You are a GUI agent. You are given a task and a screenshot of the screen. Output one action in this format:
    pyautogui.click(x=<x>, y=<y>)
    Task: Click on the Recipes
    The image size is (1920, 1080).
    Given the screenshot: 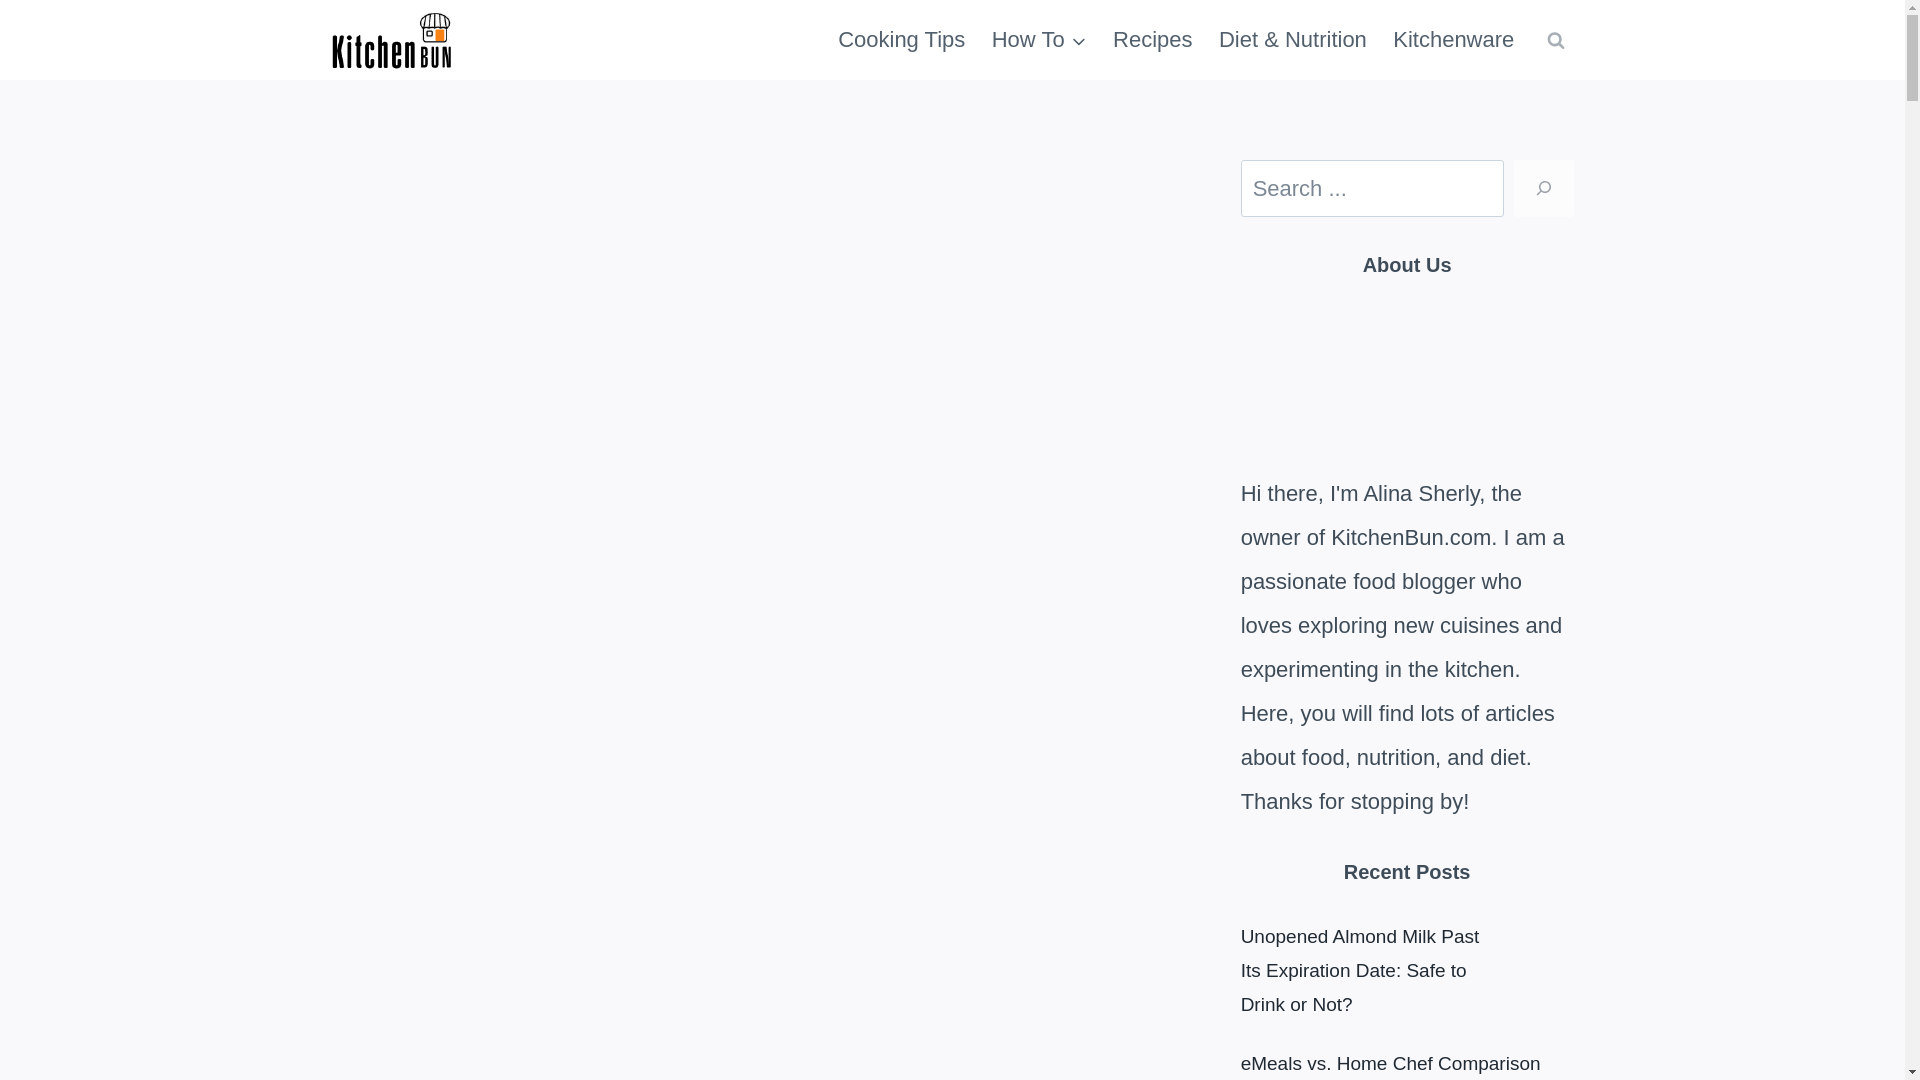 What is the action you would take?
    pyautogui.click(x=1152, y=40)
    